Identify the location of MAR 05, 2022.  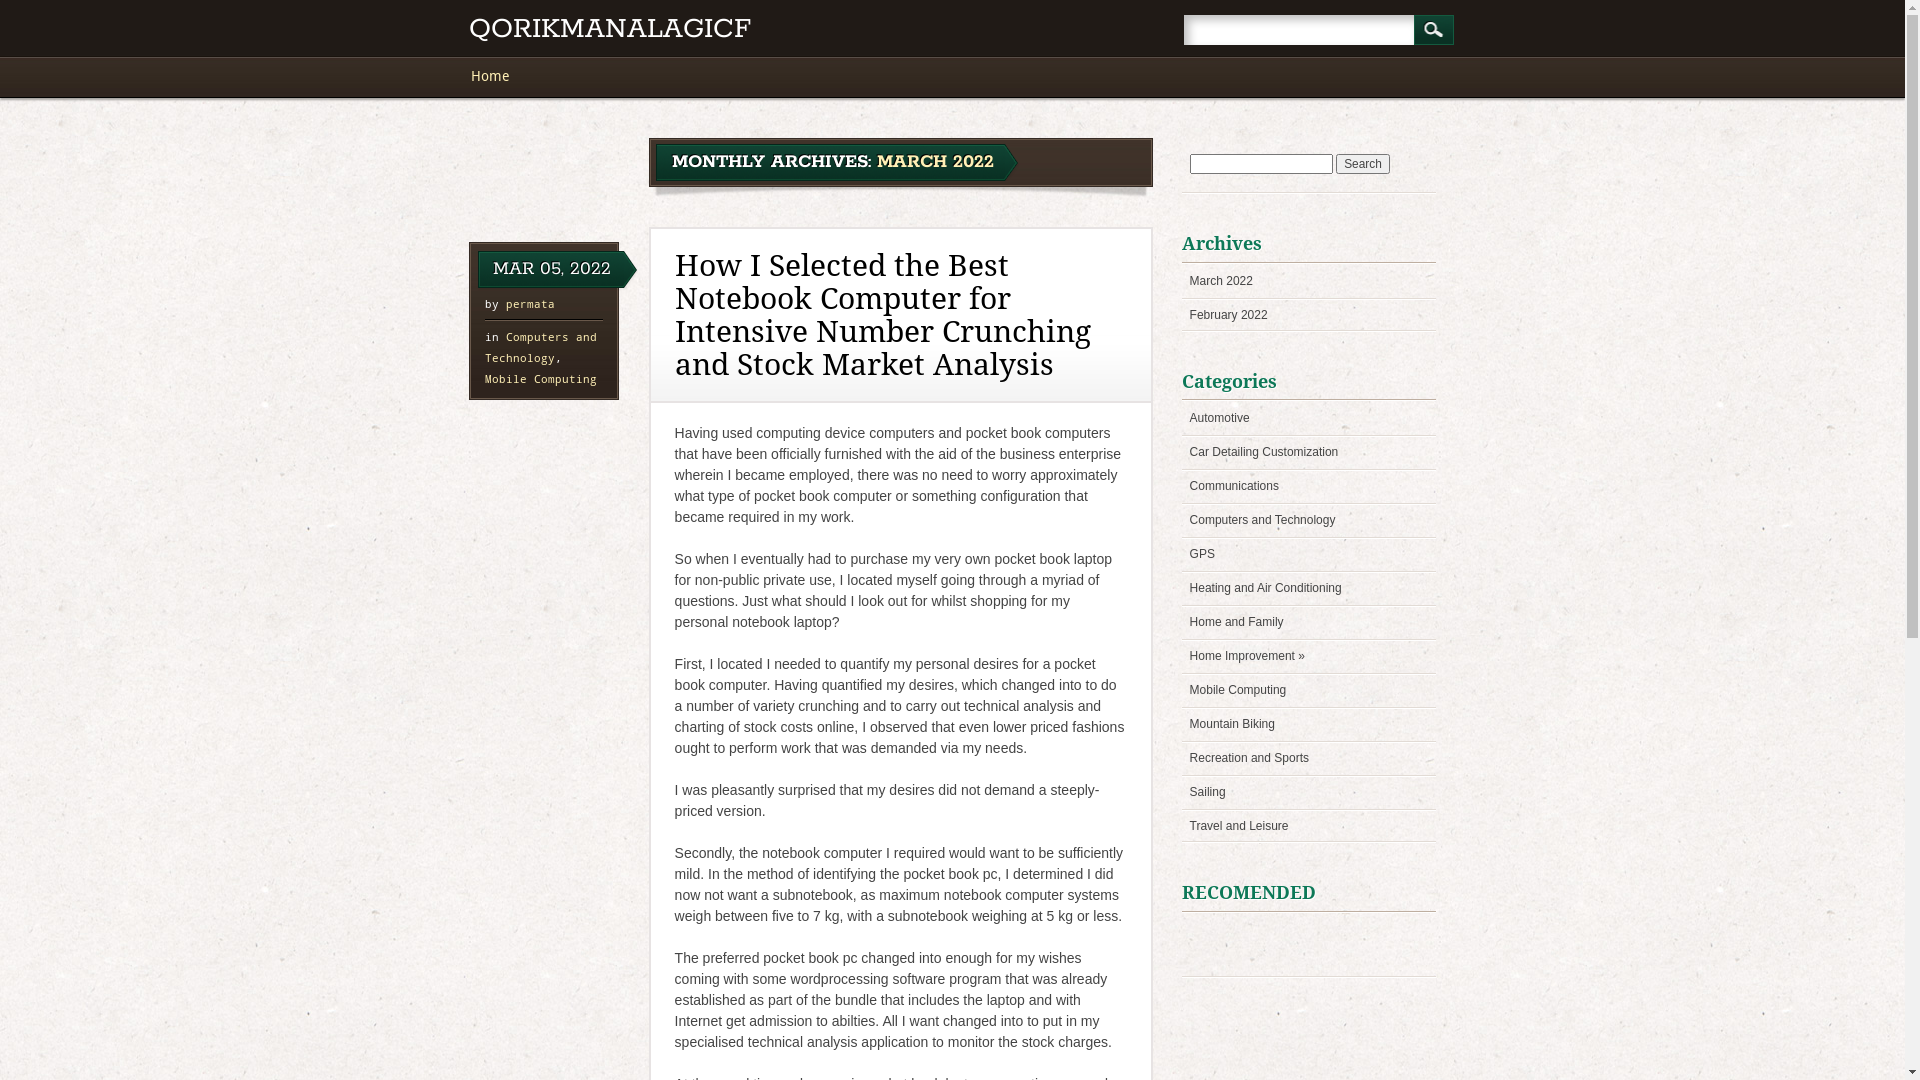
(552, 269).